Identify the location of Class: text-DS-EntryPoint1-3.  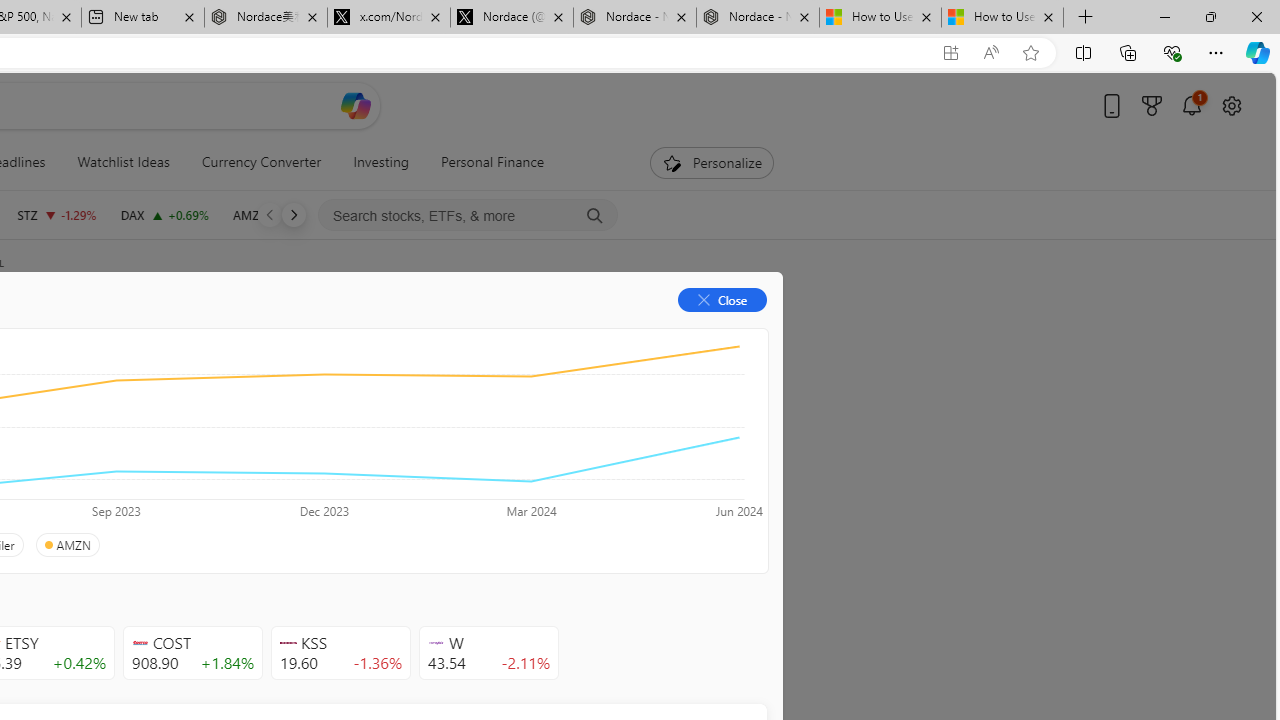
(282, 446).